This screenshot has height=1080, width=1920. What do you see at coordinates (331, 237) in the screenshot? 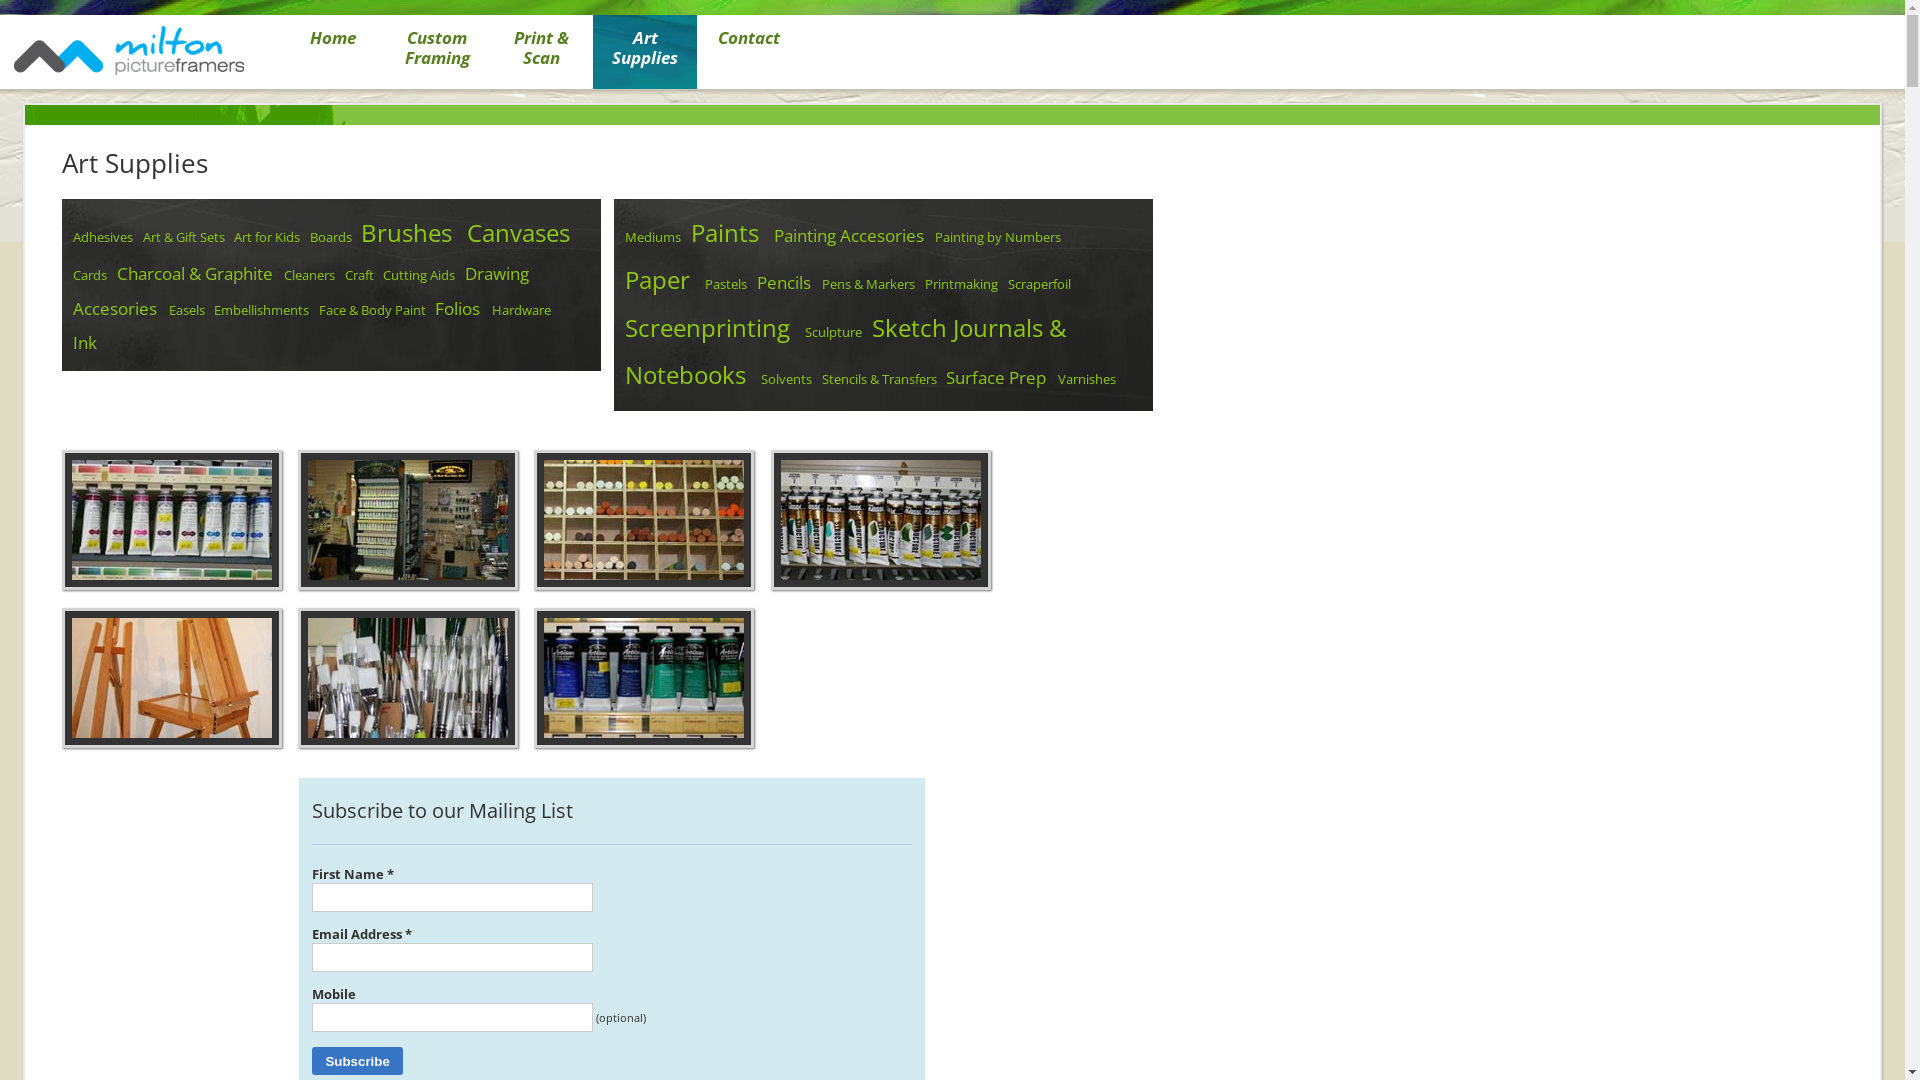
I see `Boards` at bounding box center [331, 237].